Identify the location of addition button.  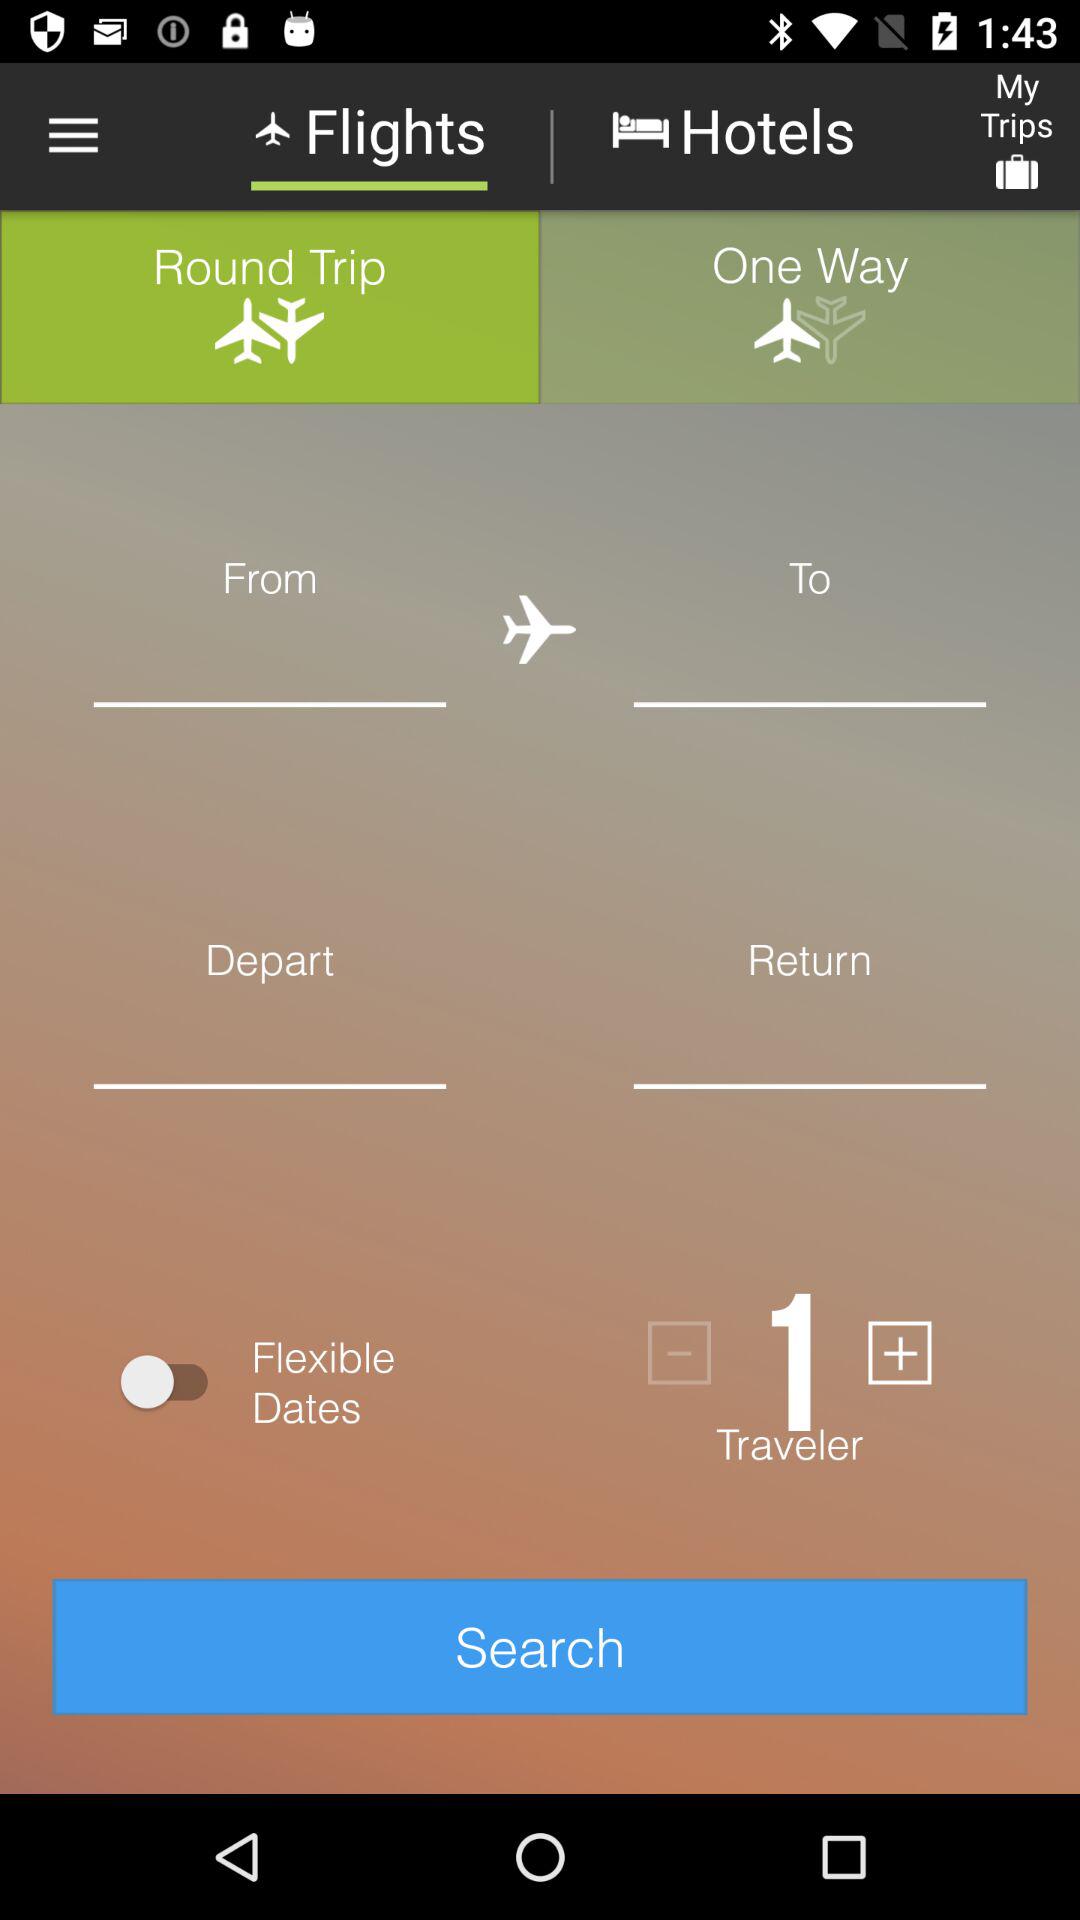
(900, 1352).